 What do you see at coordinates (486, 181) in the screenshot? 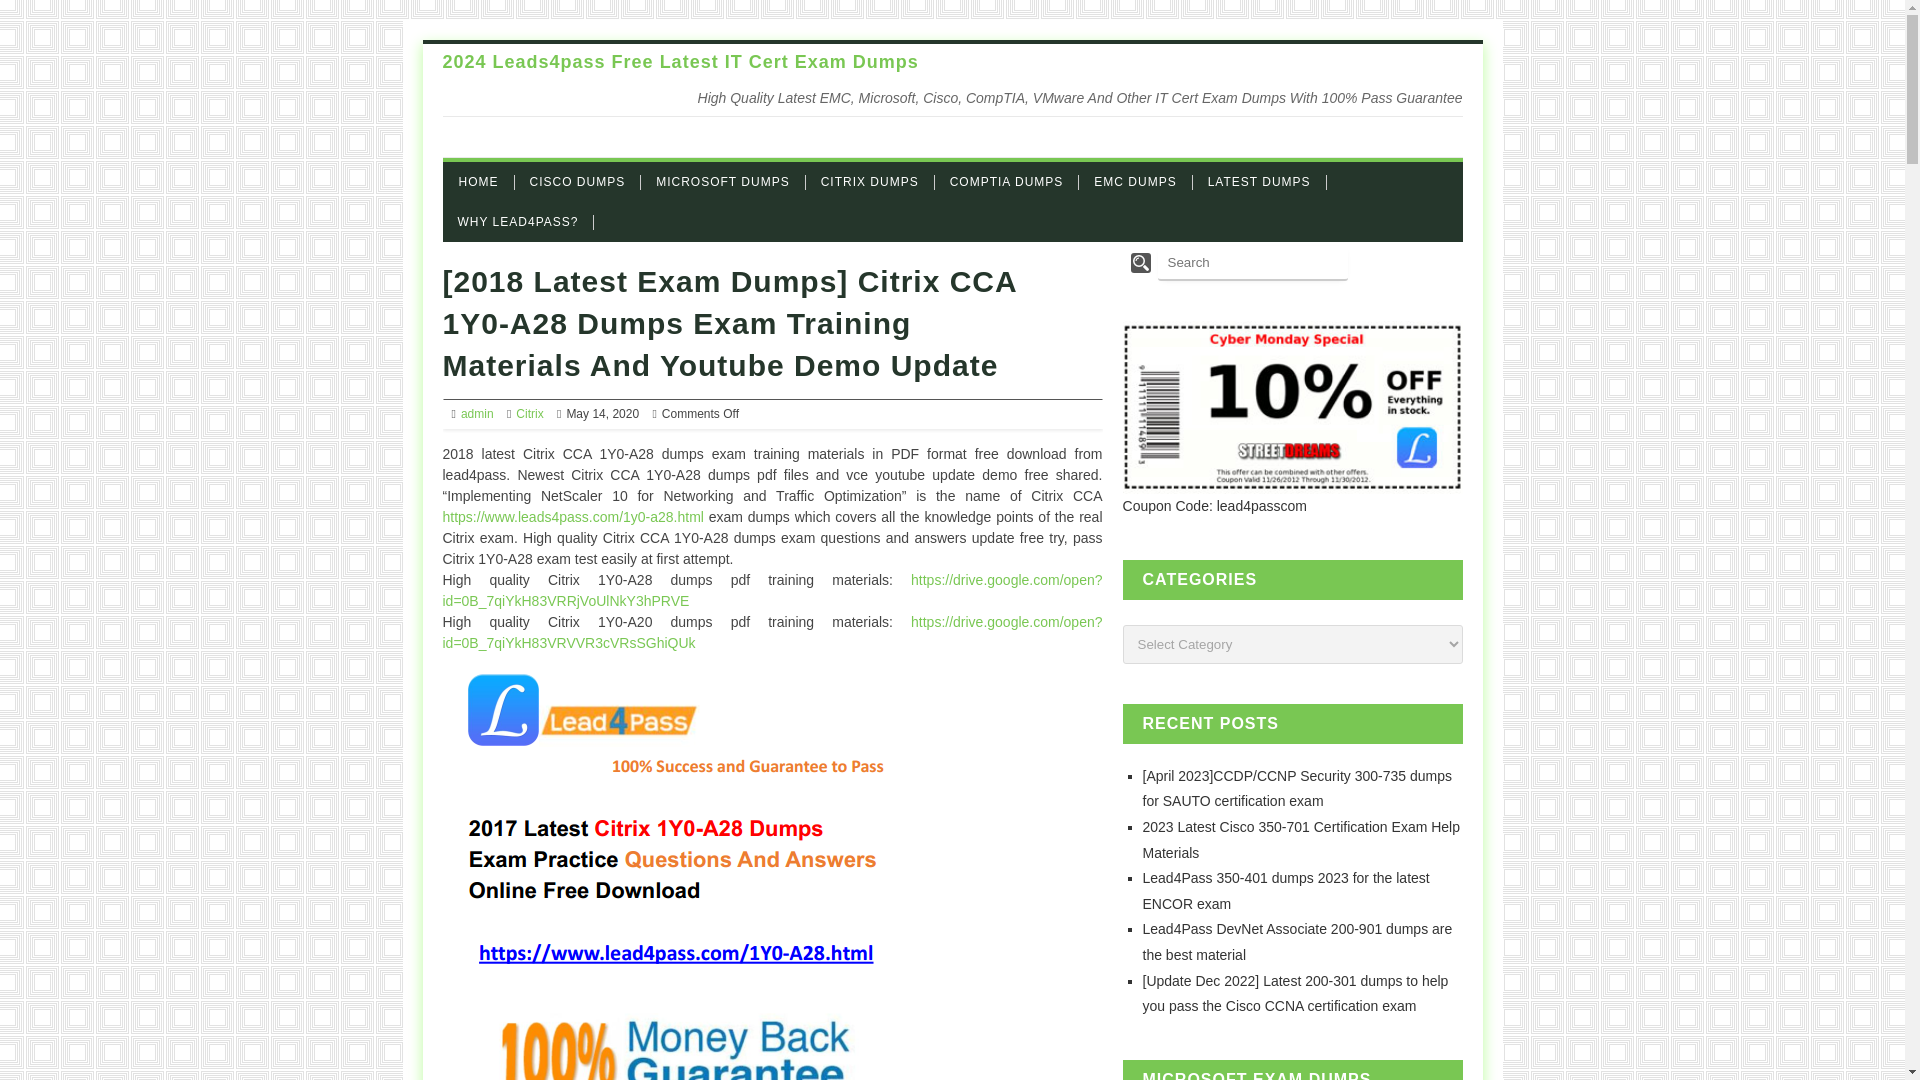
I see `HOME` at bounding box center [486, 181].